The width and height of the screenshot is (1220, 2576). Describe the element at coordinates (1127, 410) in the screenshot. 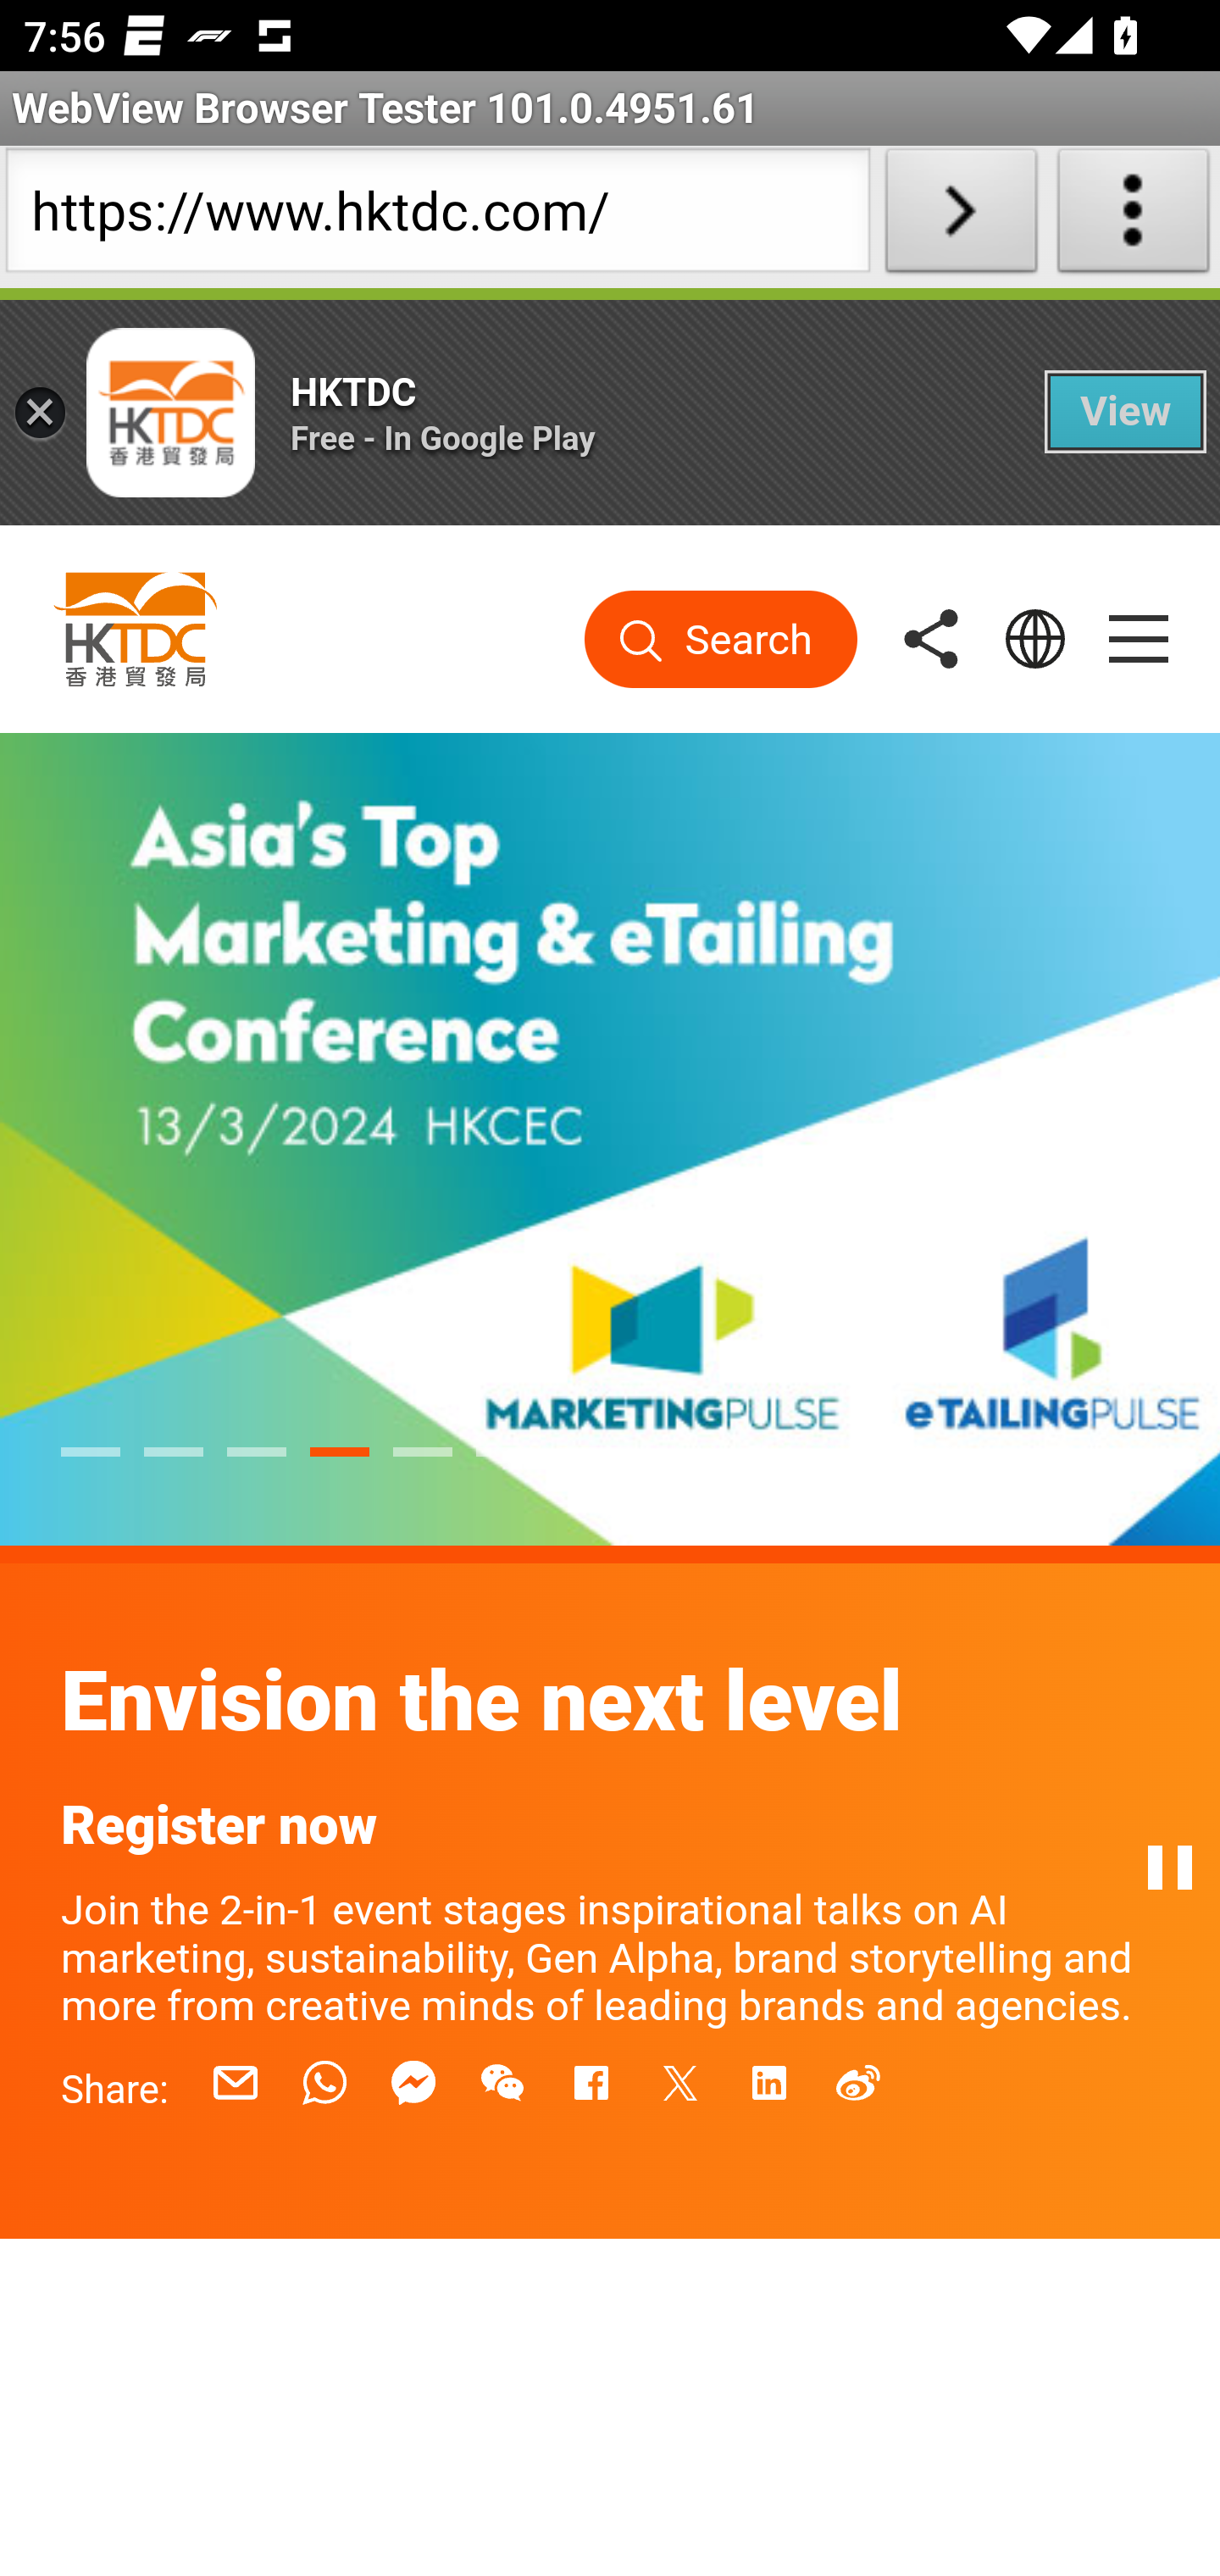

I see `View` at that location.